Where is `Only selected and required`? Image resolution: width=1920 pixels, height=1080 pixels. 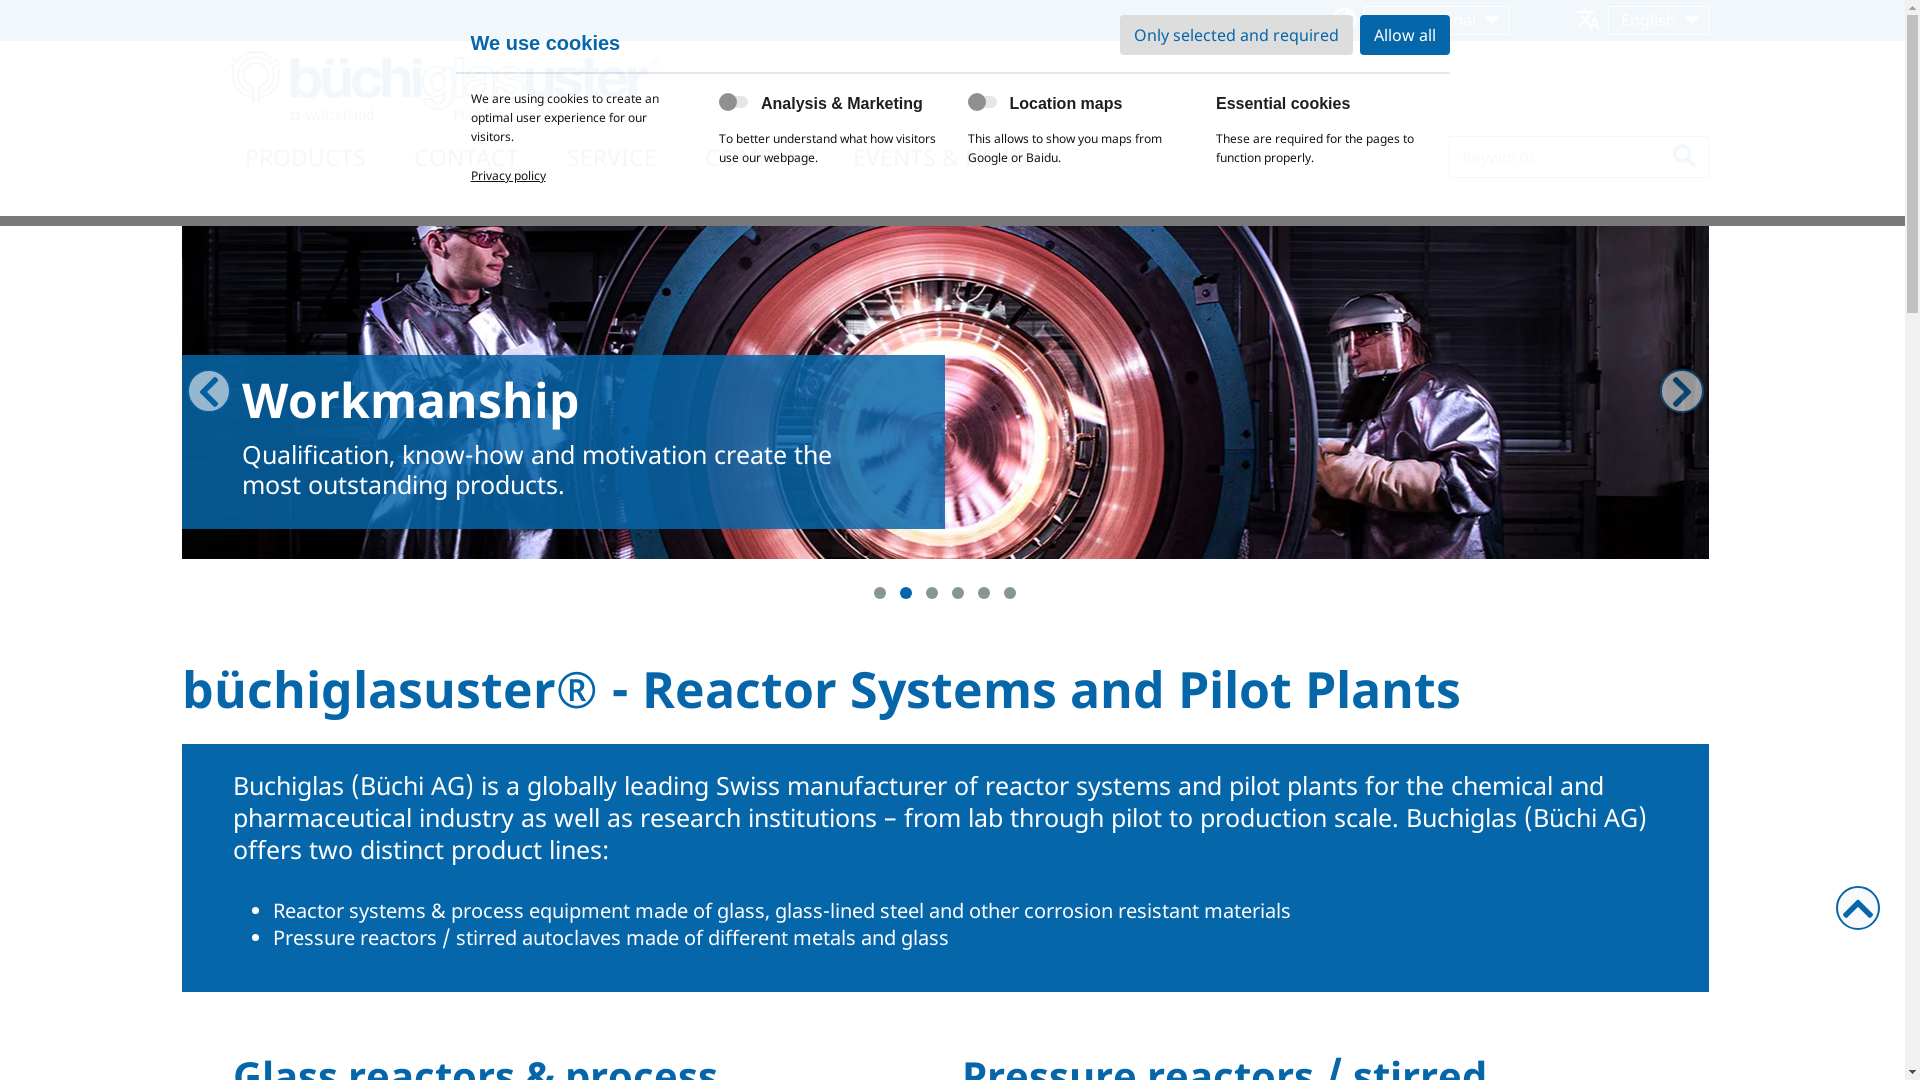 Only selected and required is located at coordinates (1236, 35).